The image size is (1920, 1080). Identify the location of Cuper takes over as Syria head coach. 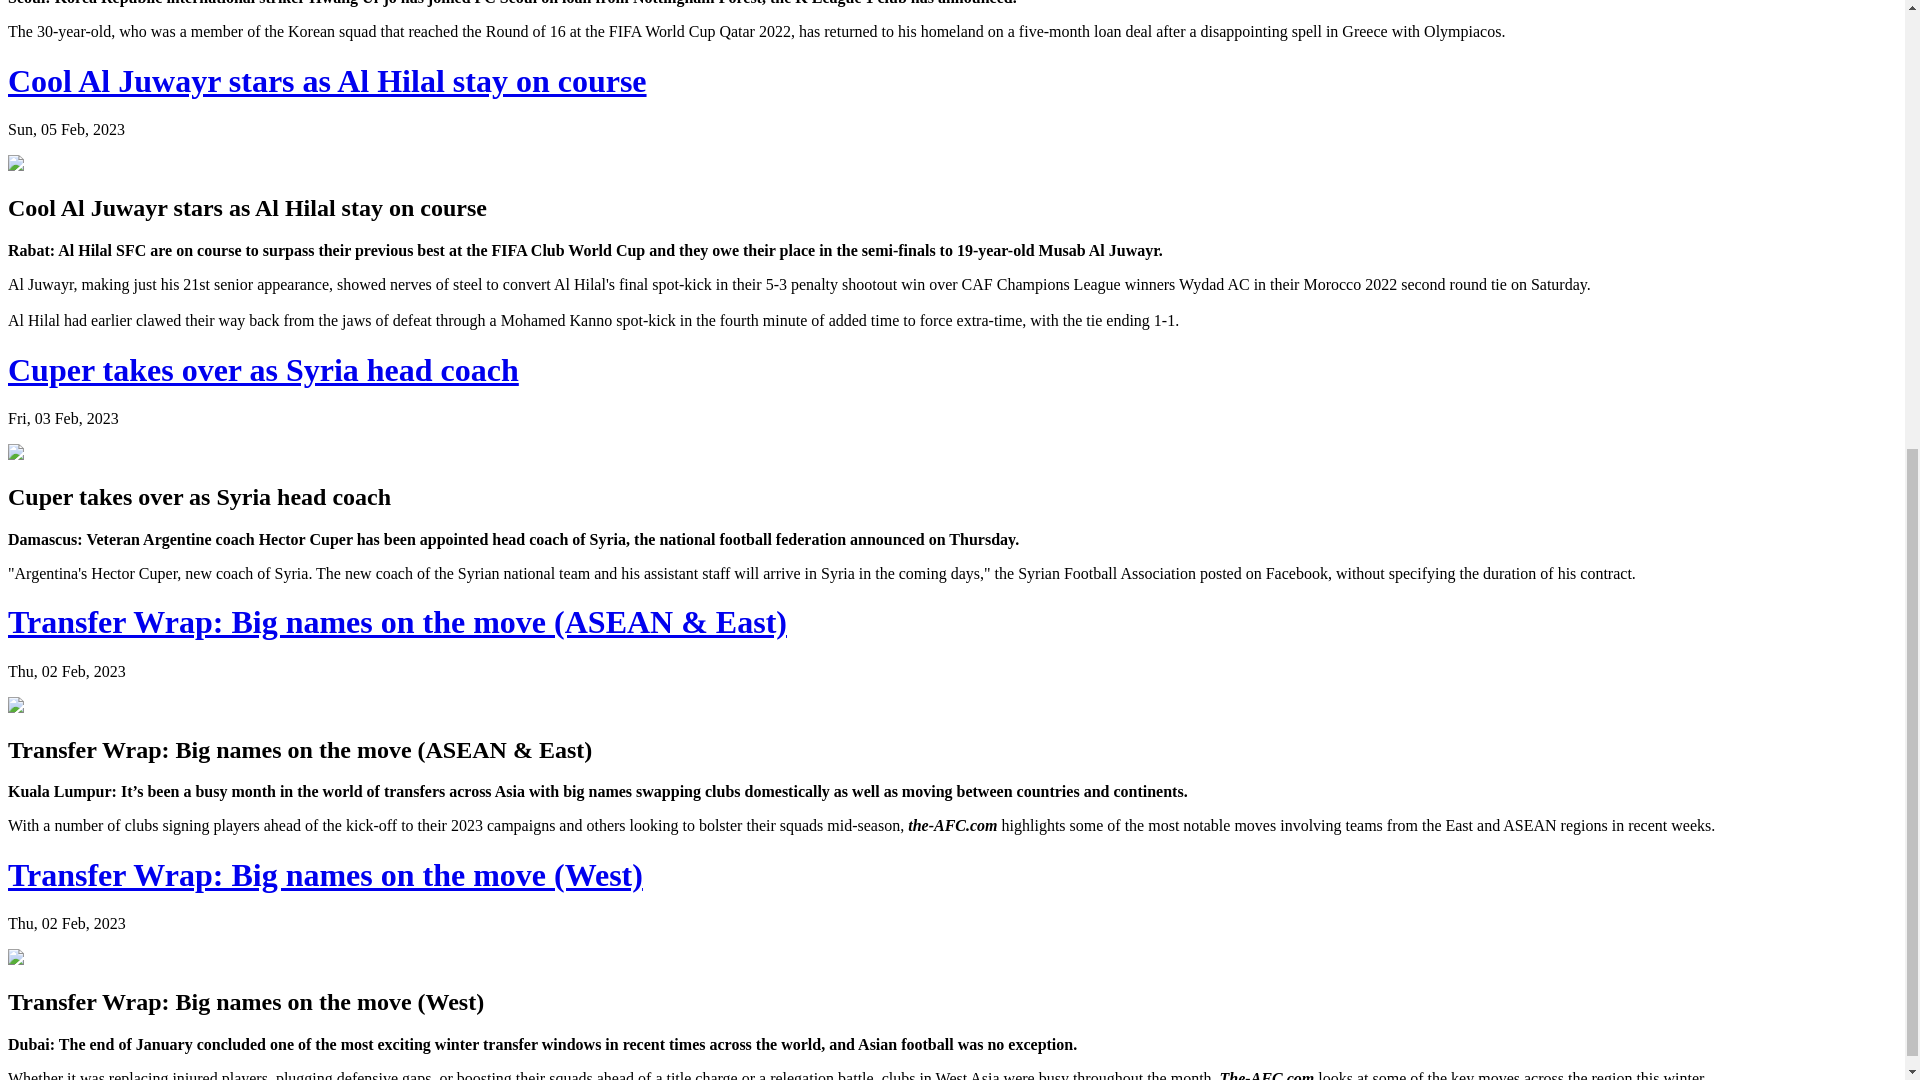
(262, 370).